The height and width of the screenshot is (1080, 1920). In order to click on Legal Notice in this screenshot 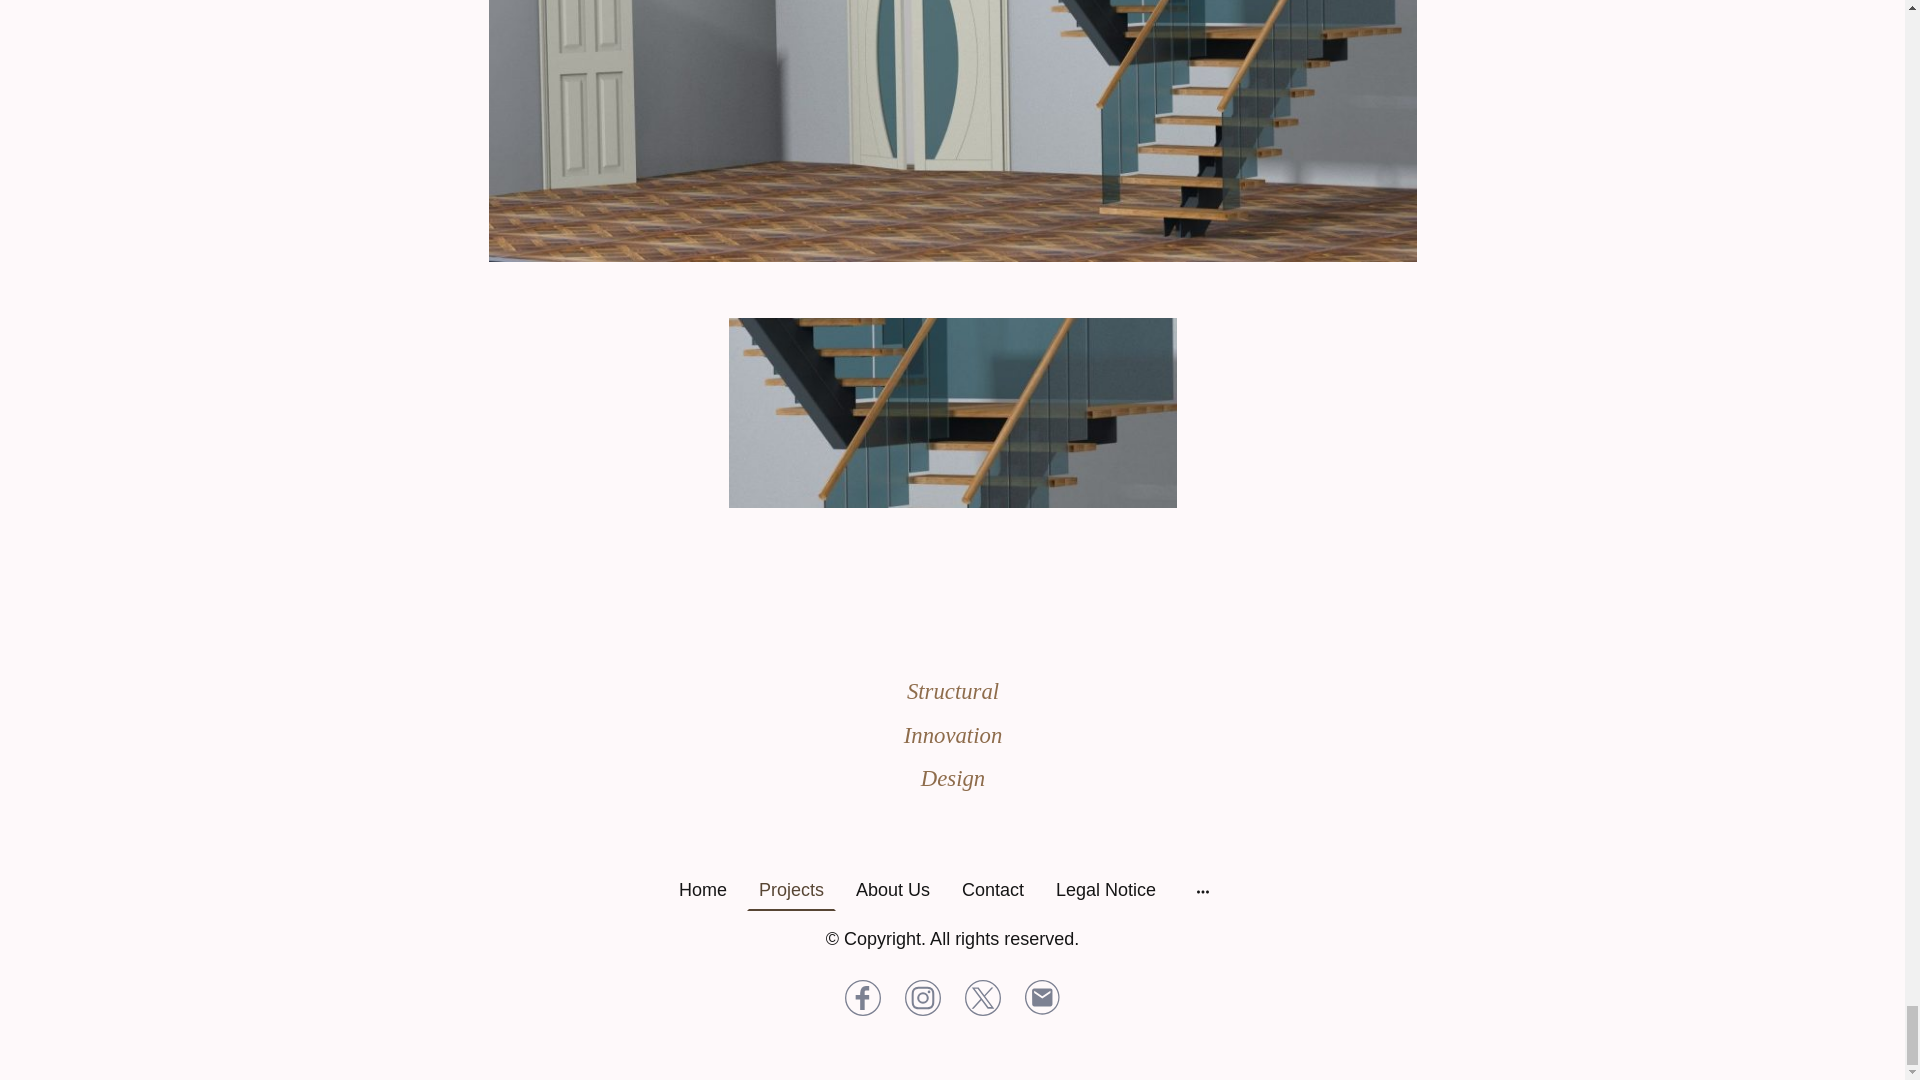, I will do `click(1106, 890)`.